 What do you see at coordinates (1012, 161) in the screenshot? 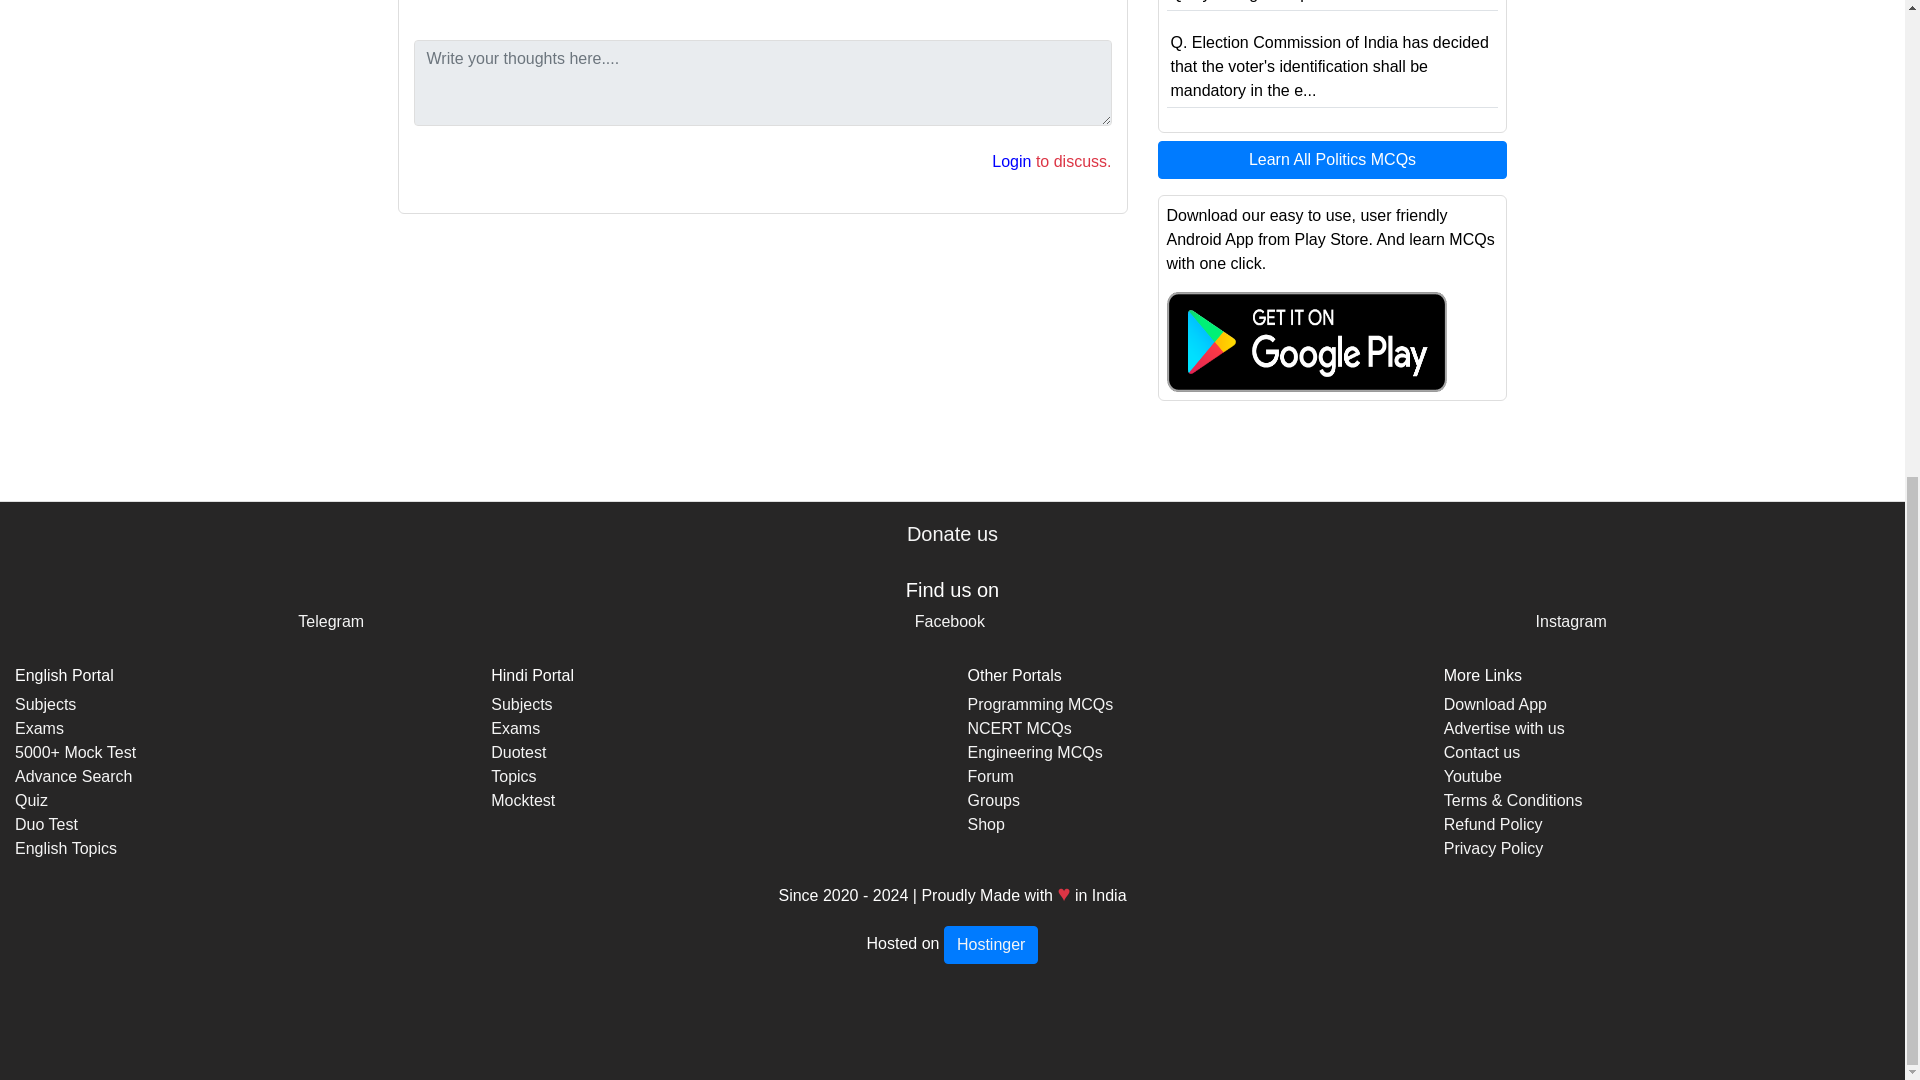
I see `Login` at bounding box center [1012, 161].